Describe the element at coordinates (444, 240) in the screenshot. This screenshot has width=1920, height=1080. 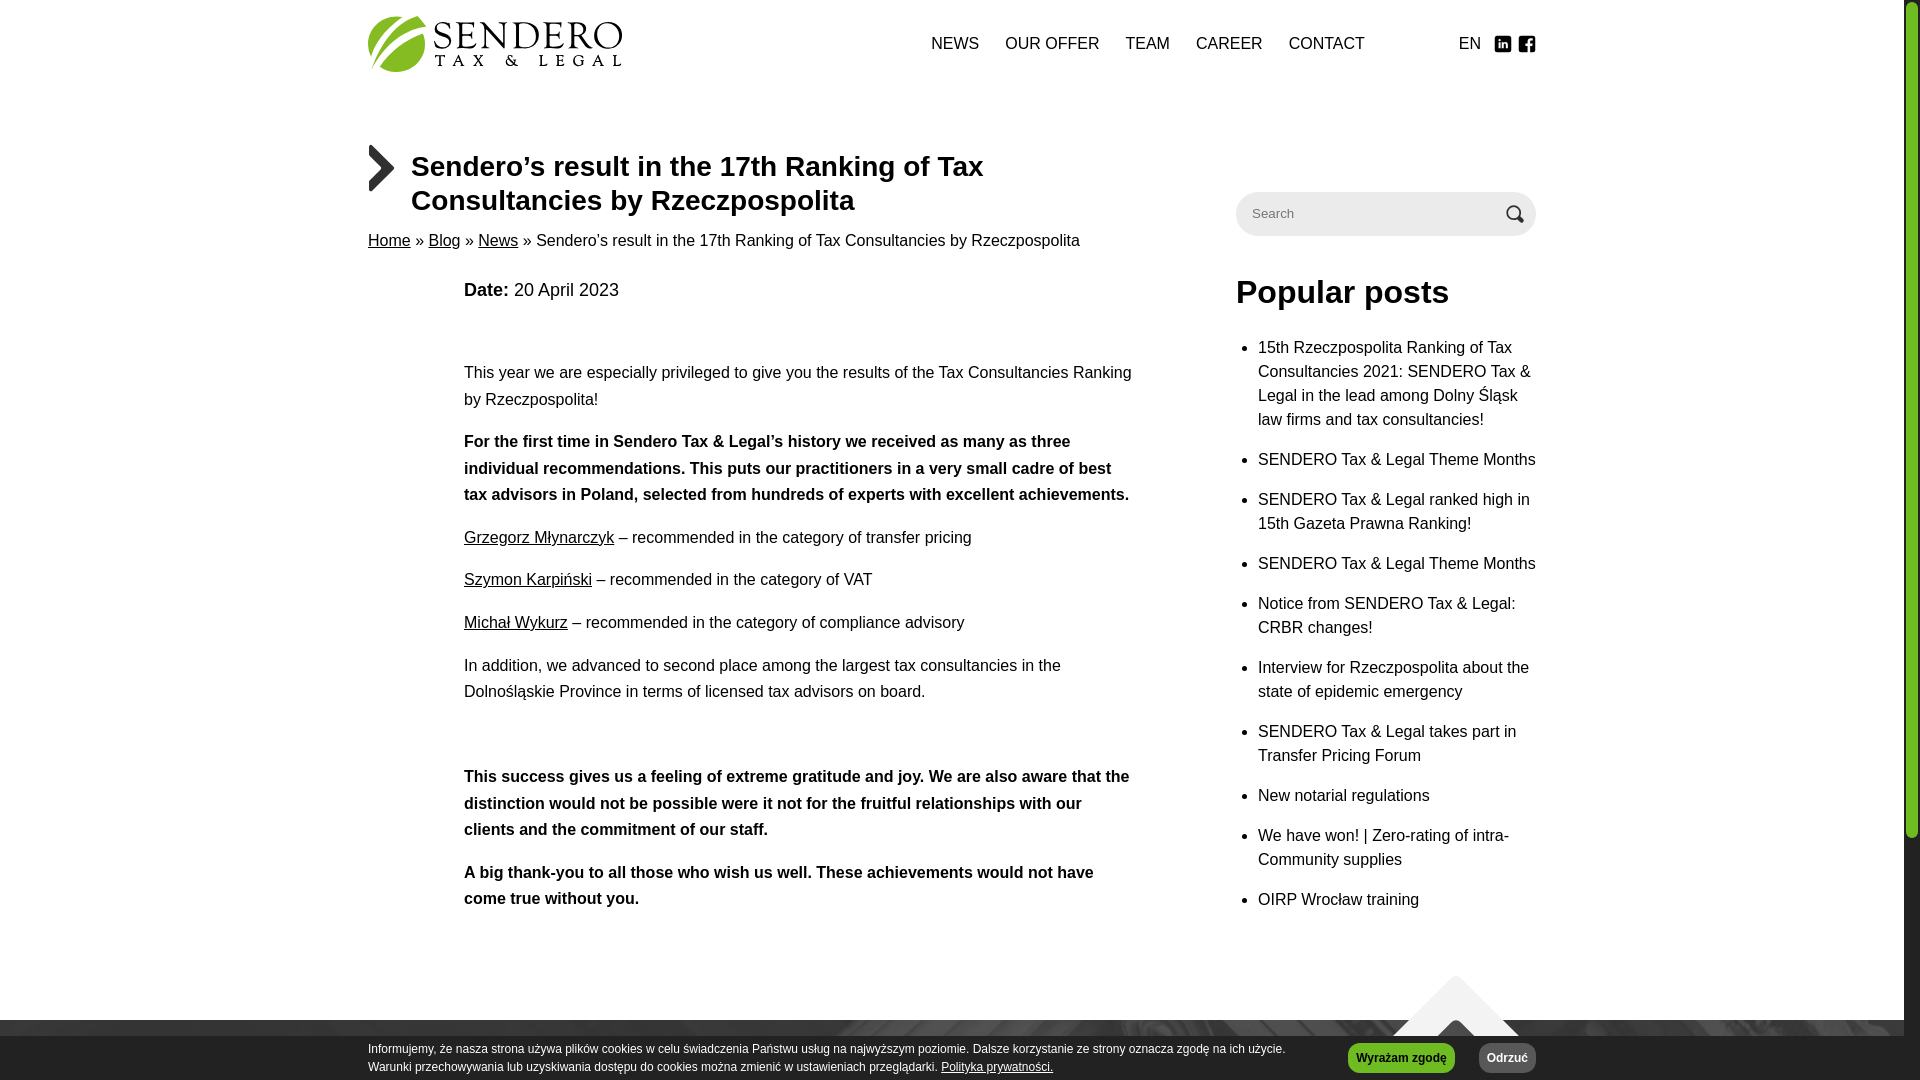
I see `Blog` at that location.